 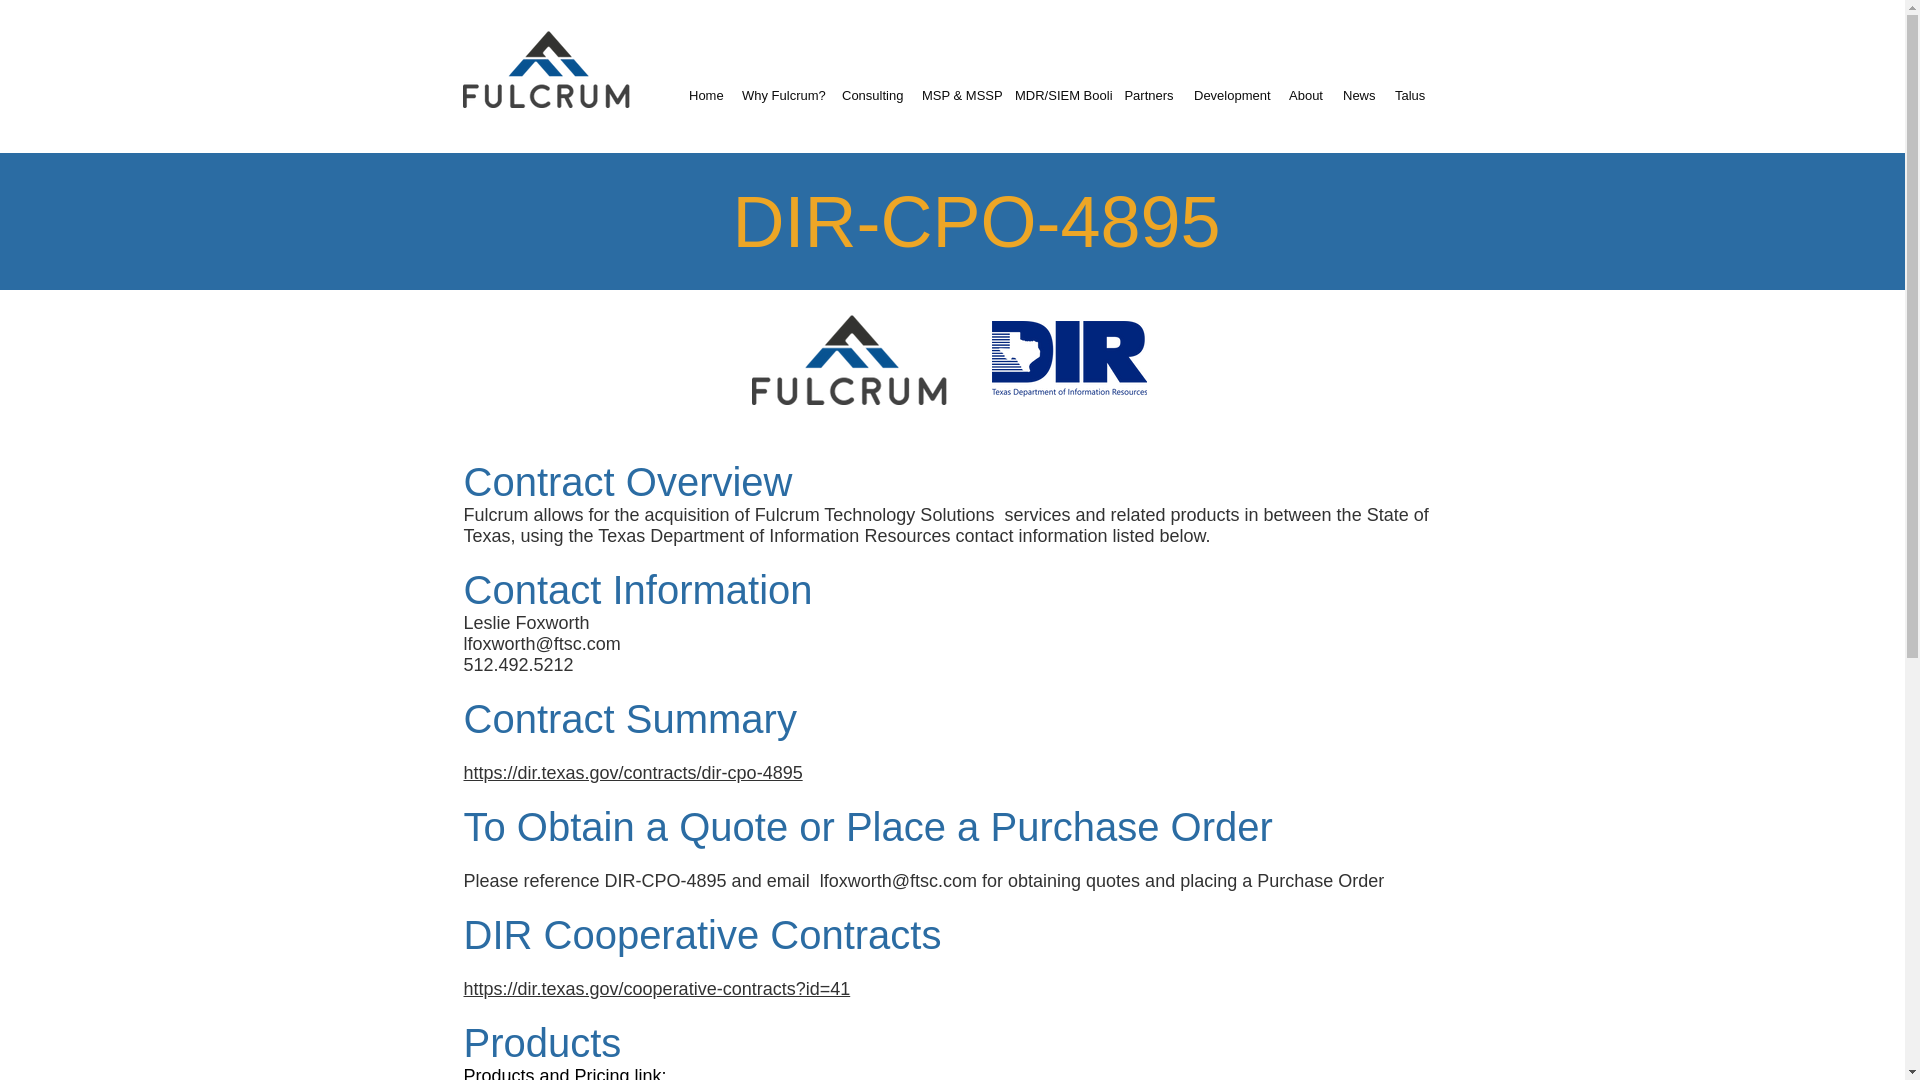 What do you see at coordinates (1305, 96) in the screenshot?
I see `About` at bounding box center [1305, 96].